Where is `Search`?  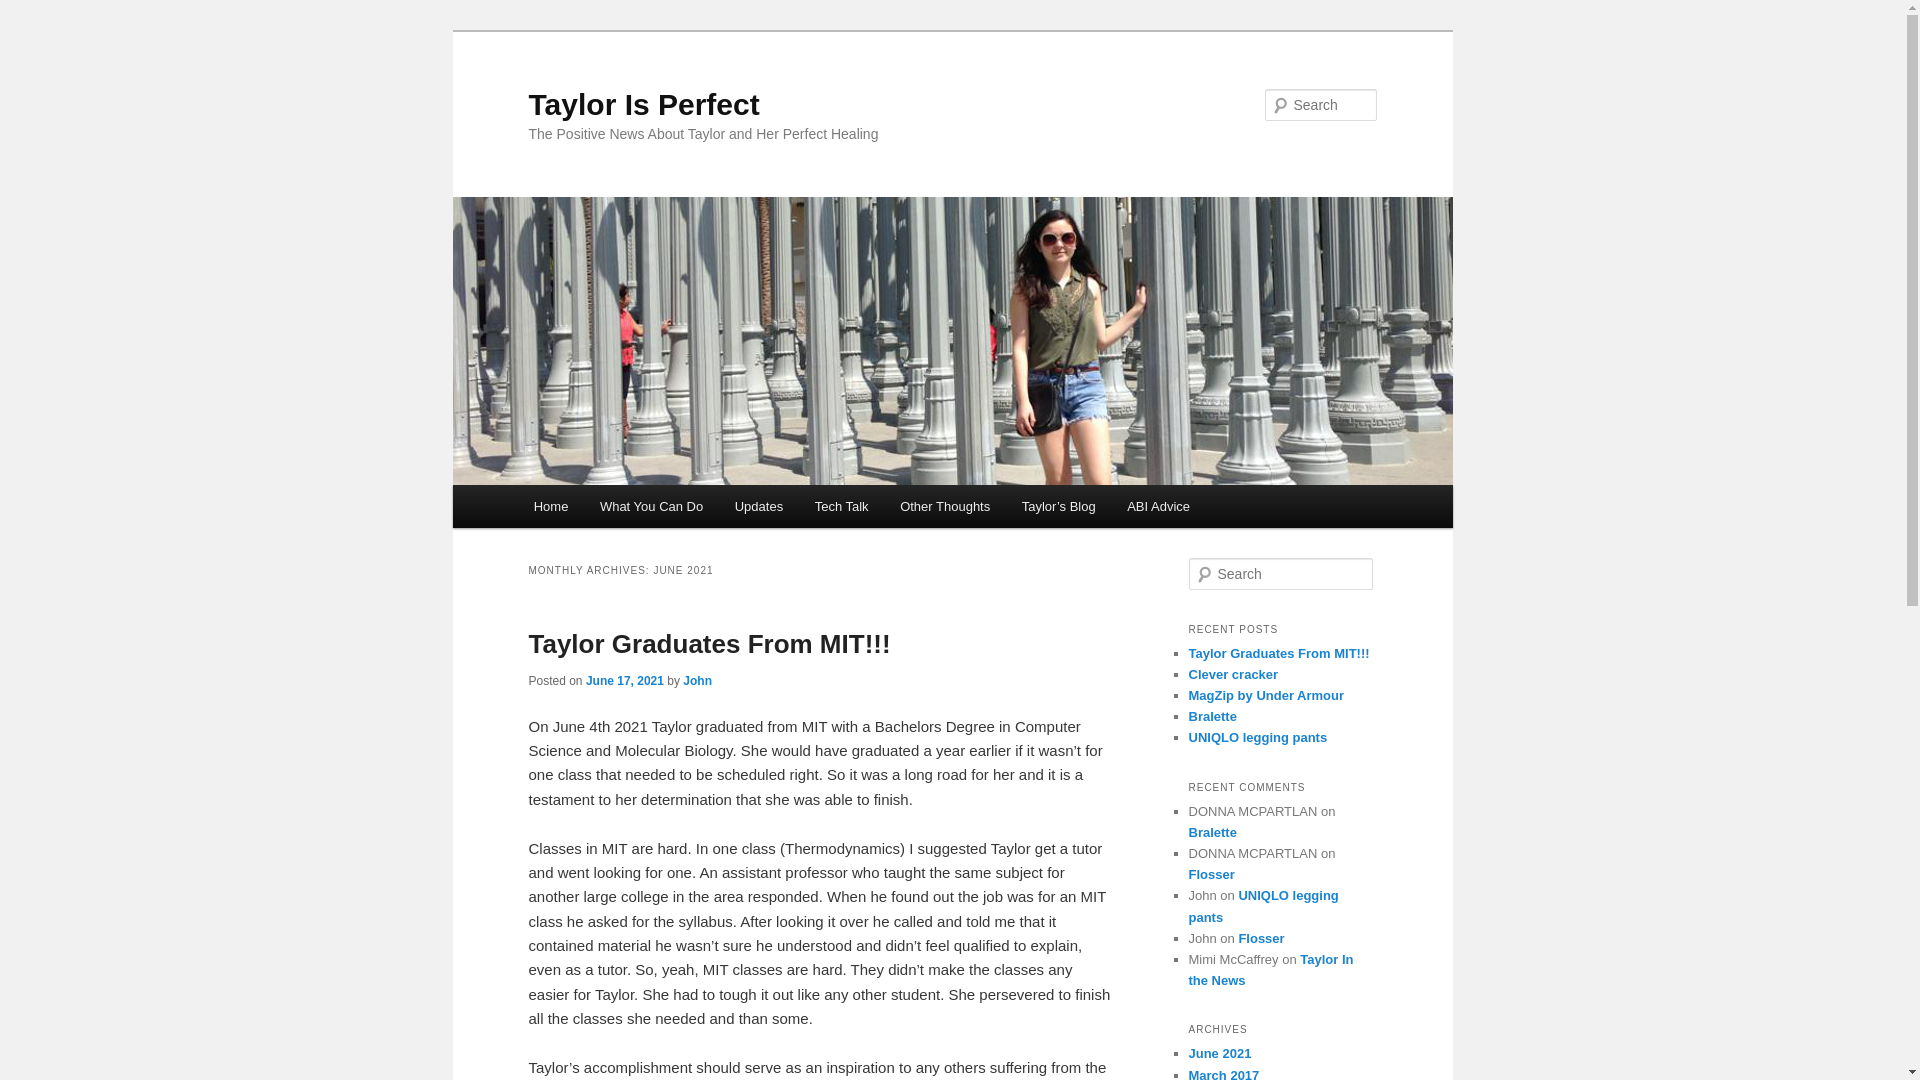
Search is located at coordinates (32, 11).